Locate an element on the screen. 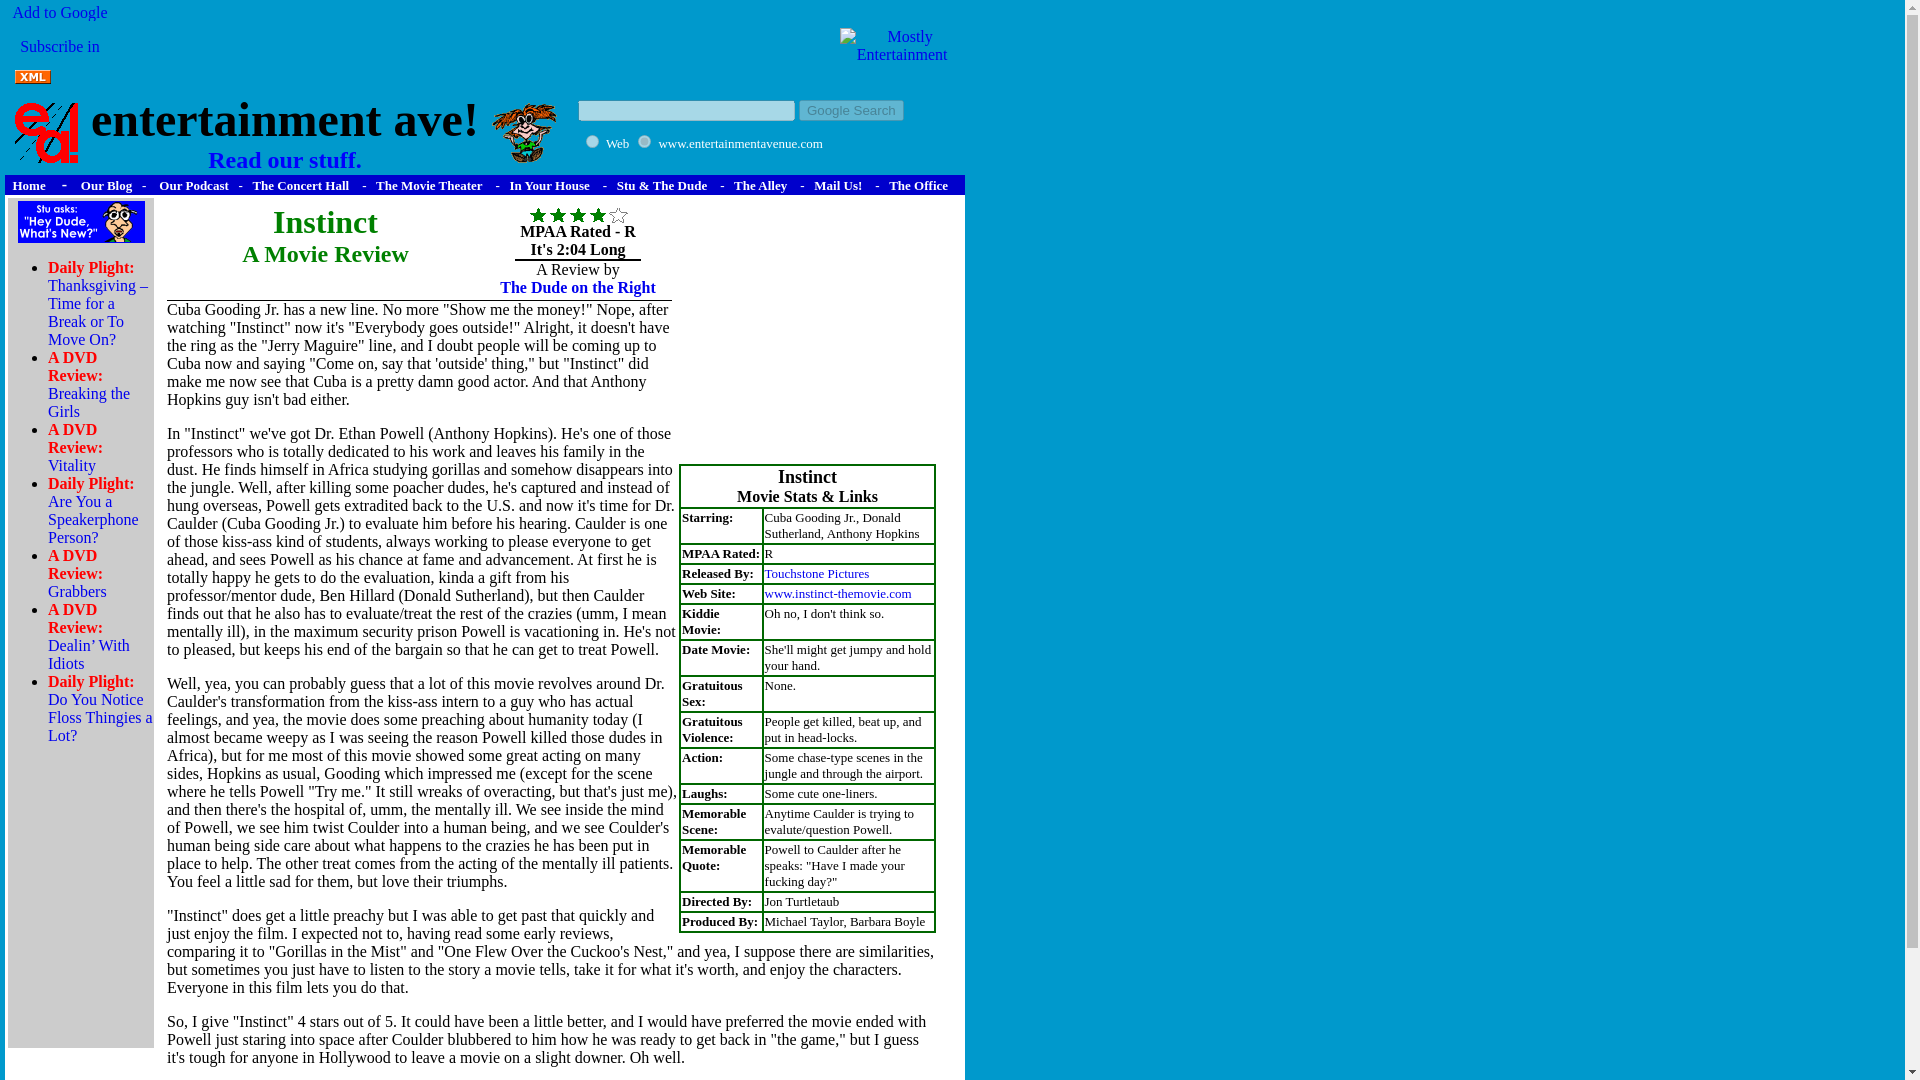  Subscribe to my feed is located at coordinates (838, 592).